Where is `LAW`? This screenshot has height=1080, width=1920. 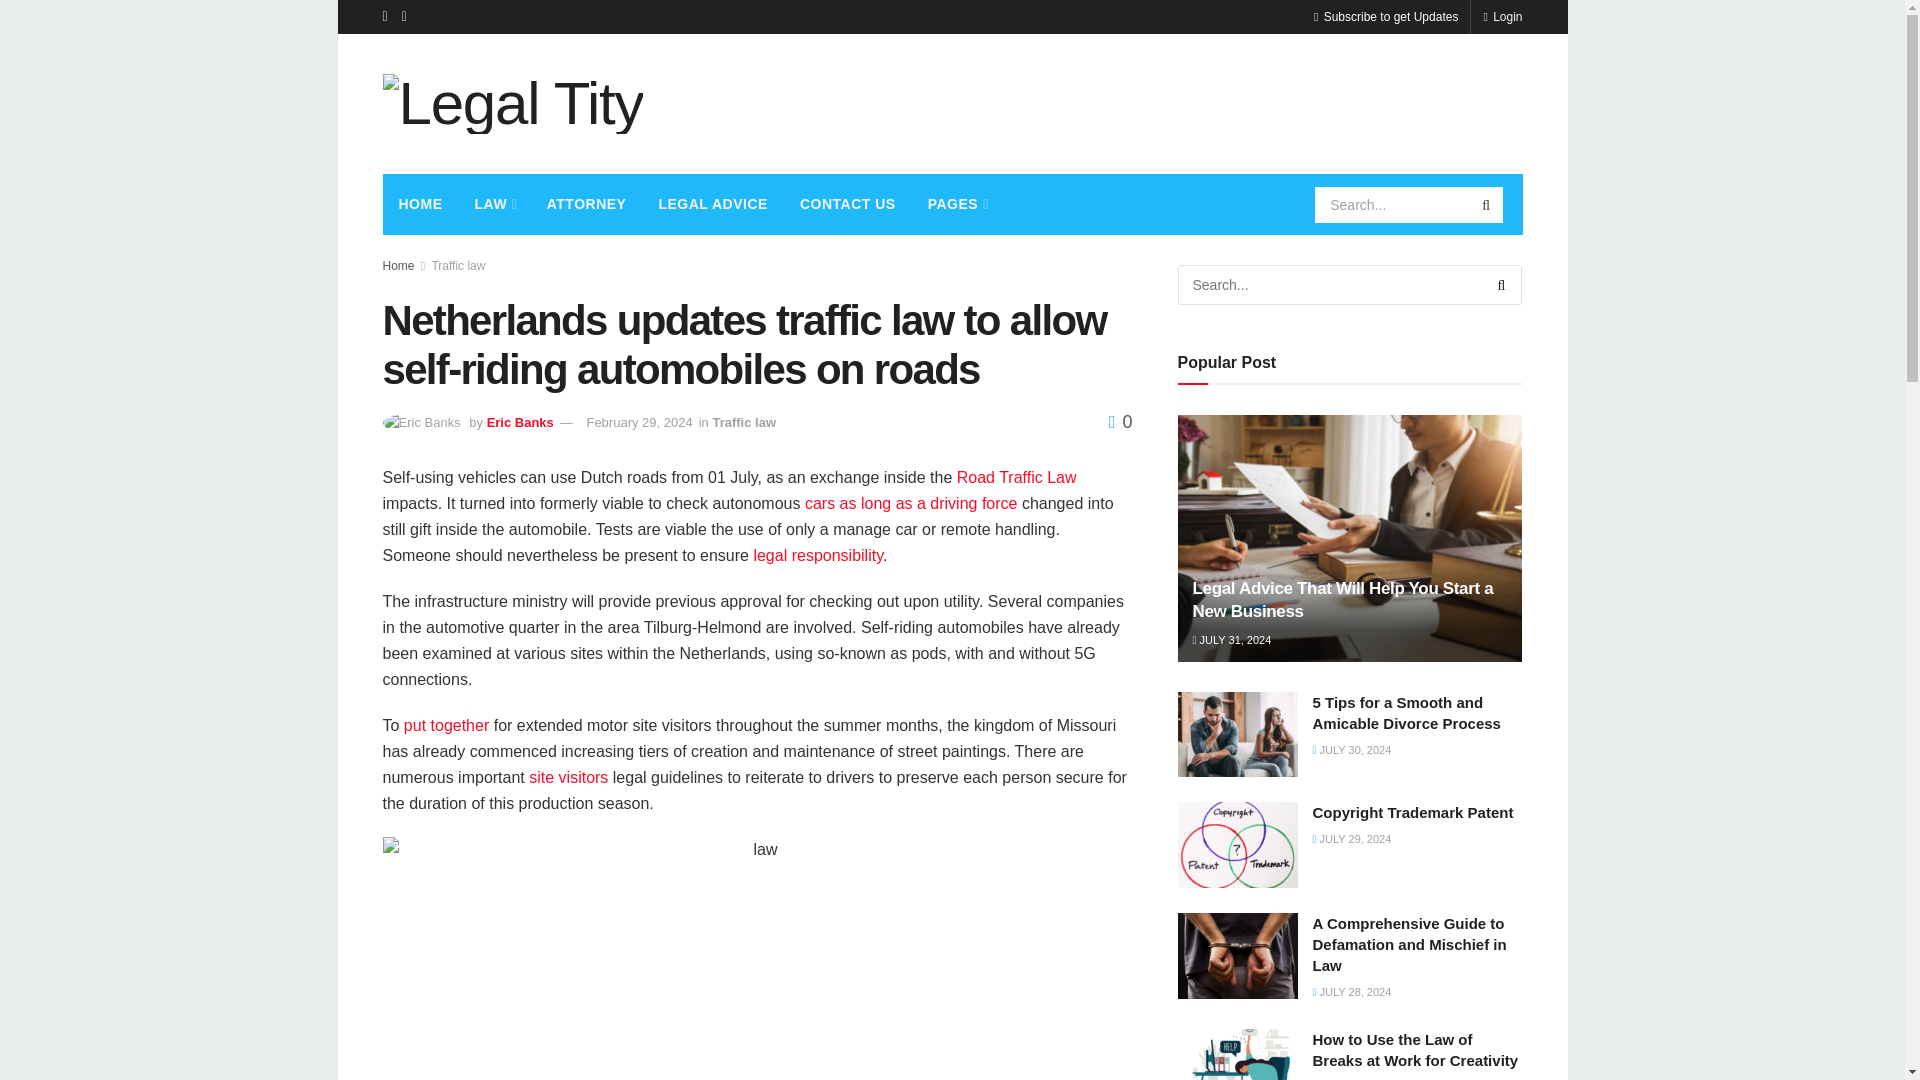
LAW is located at coordinates (494, 204).